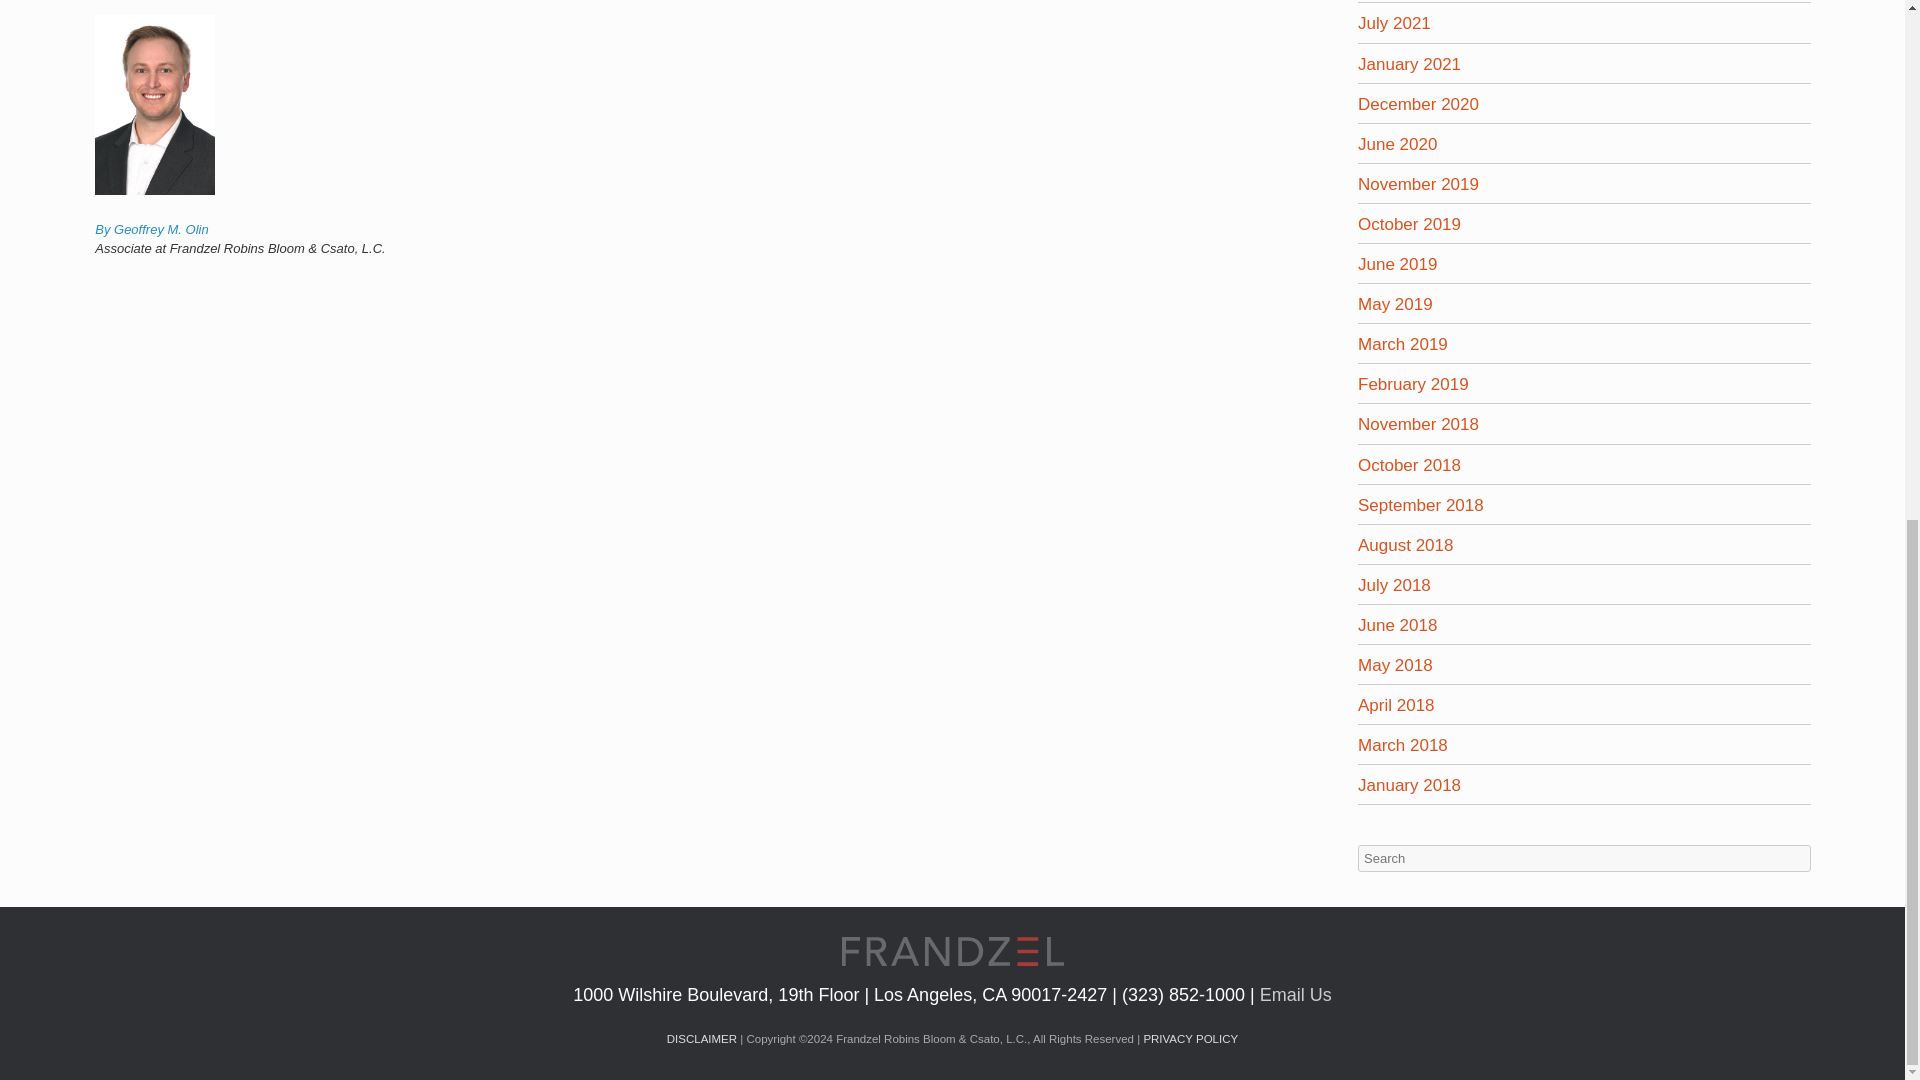 This screenshot has width=1920, height=1080. Describe the element at coordinates (1418, 104) in the screenshot. I see `December 2020` at that location.